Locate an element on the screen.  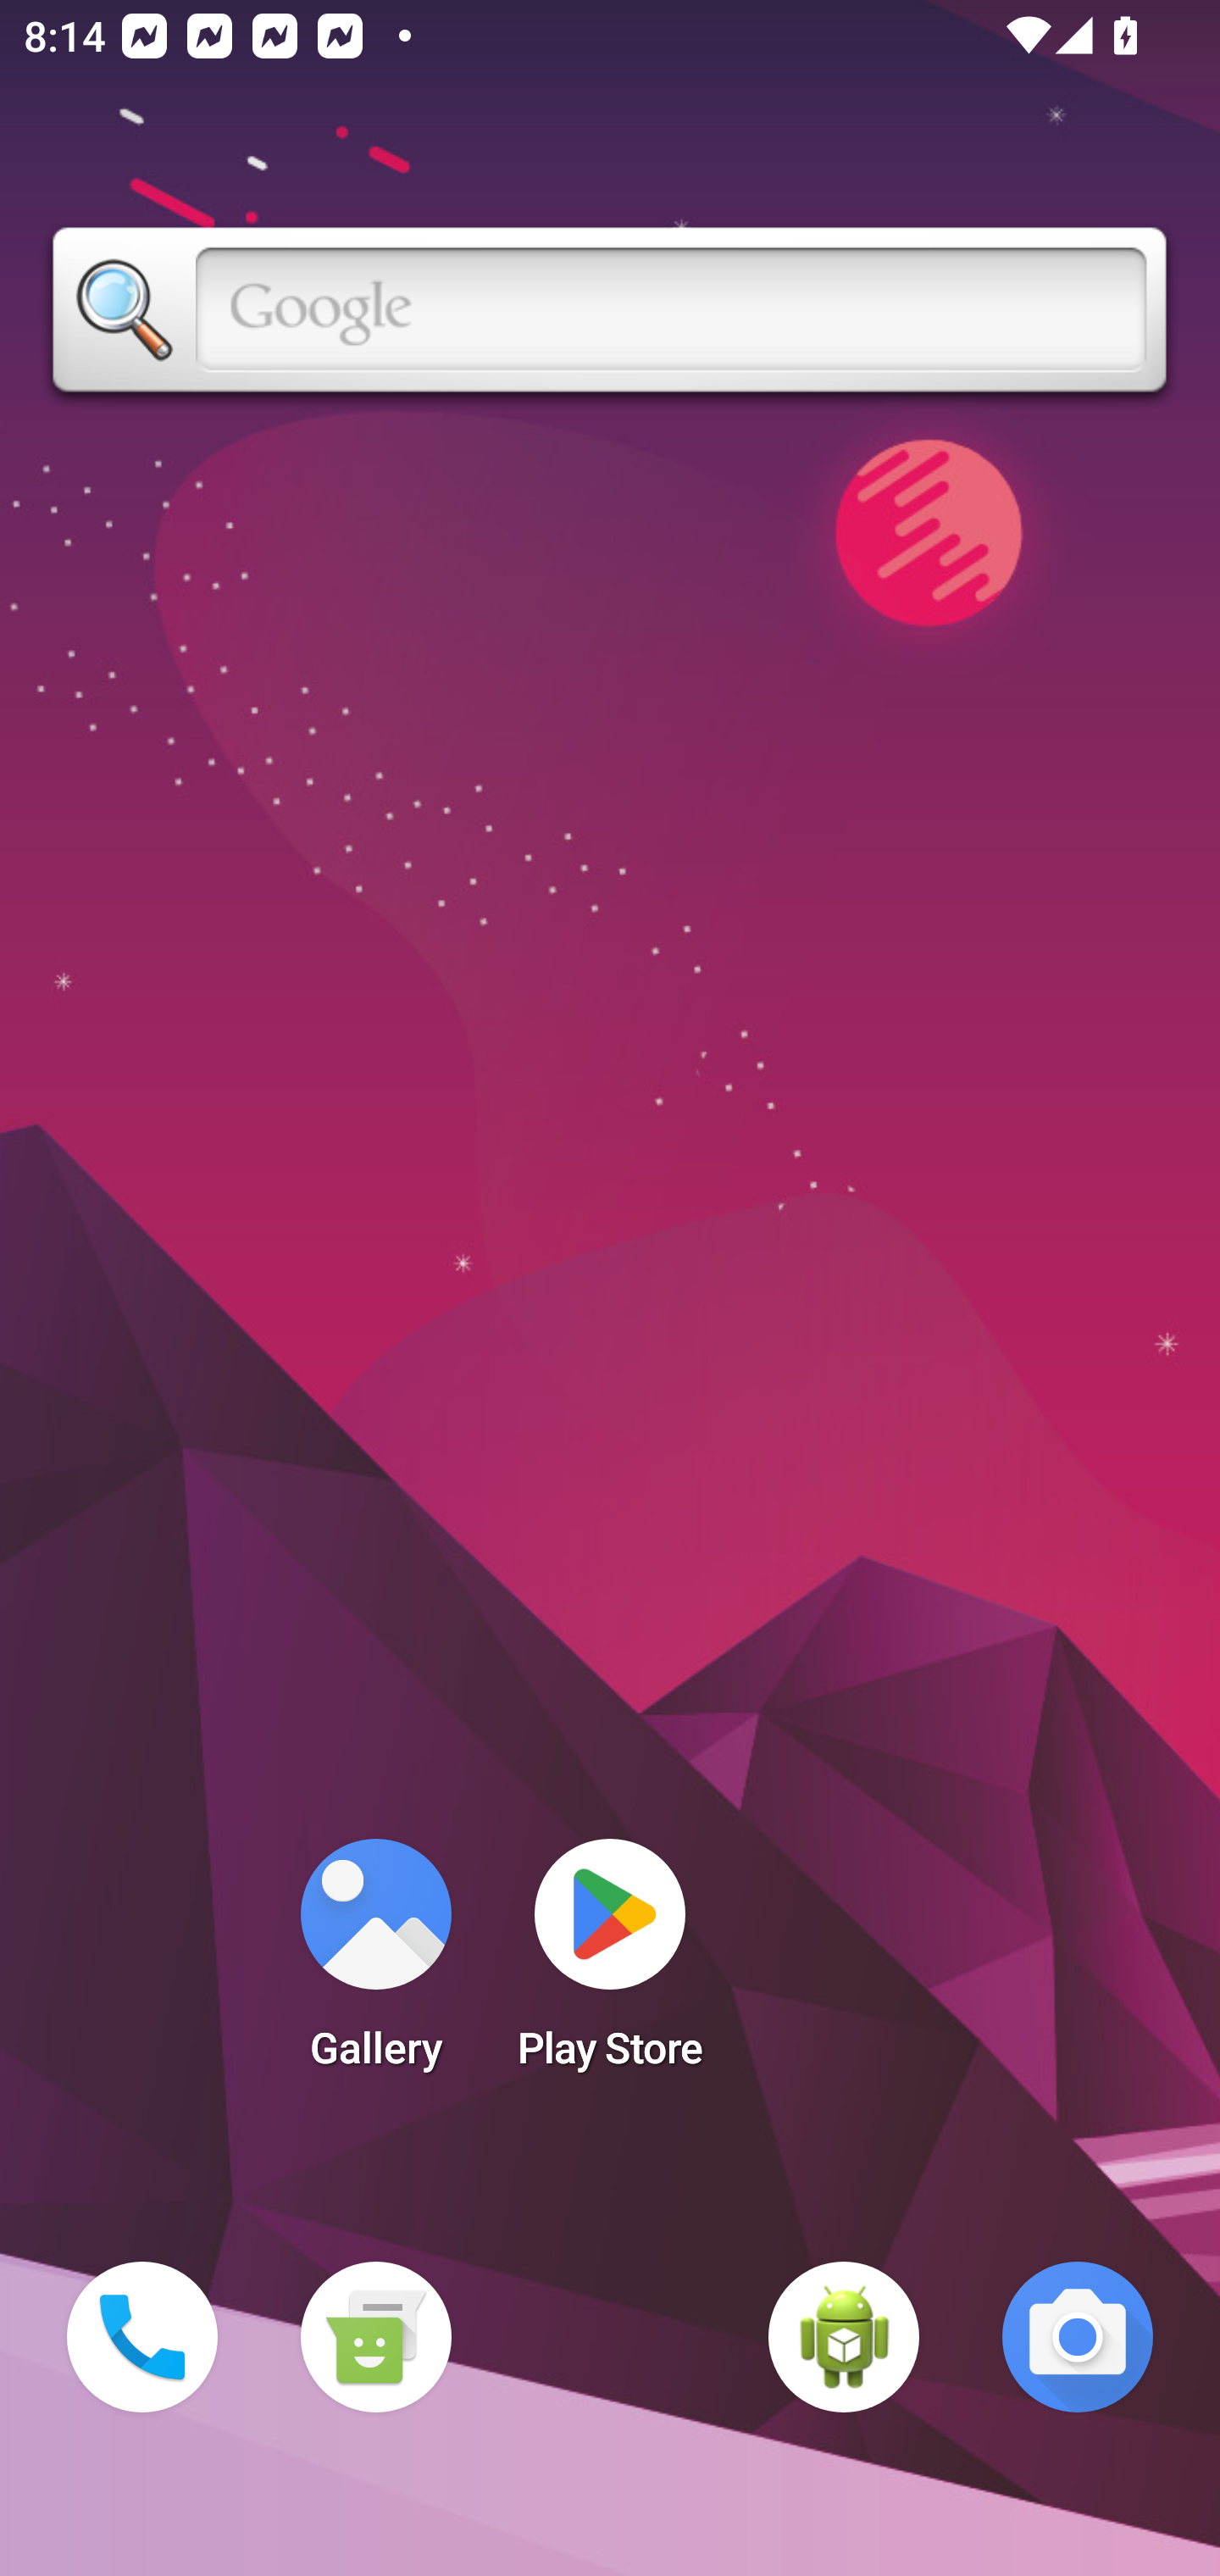
Phone is located at coordinates (142, 2337).